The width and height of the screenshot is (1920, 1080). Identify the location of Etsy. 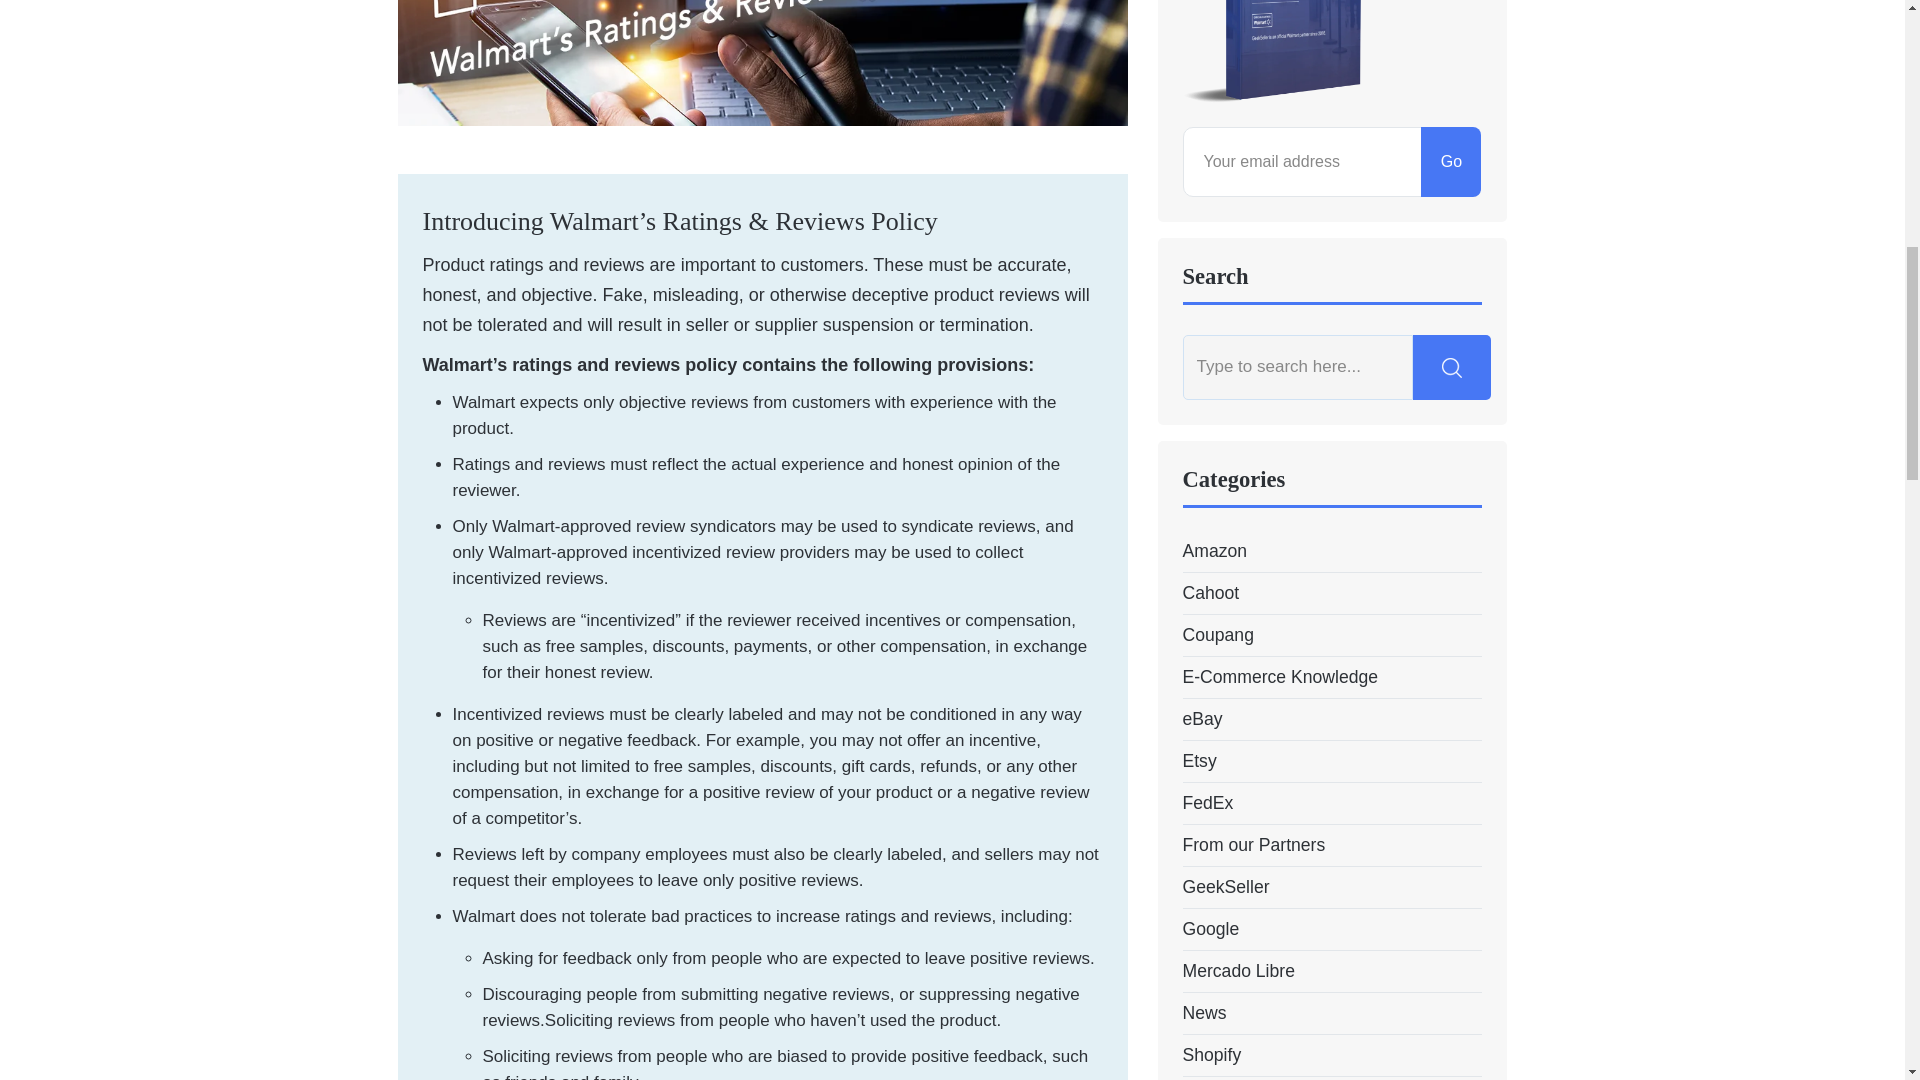
(1198, 762).